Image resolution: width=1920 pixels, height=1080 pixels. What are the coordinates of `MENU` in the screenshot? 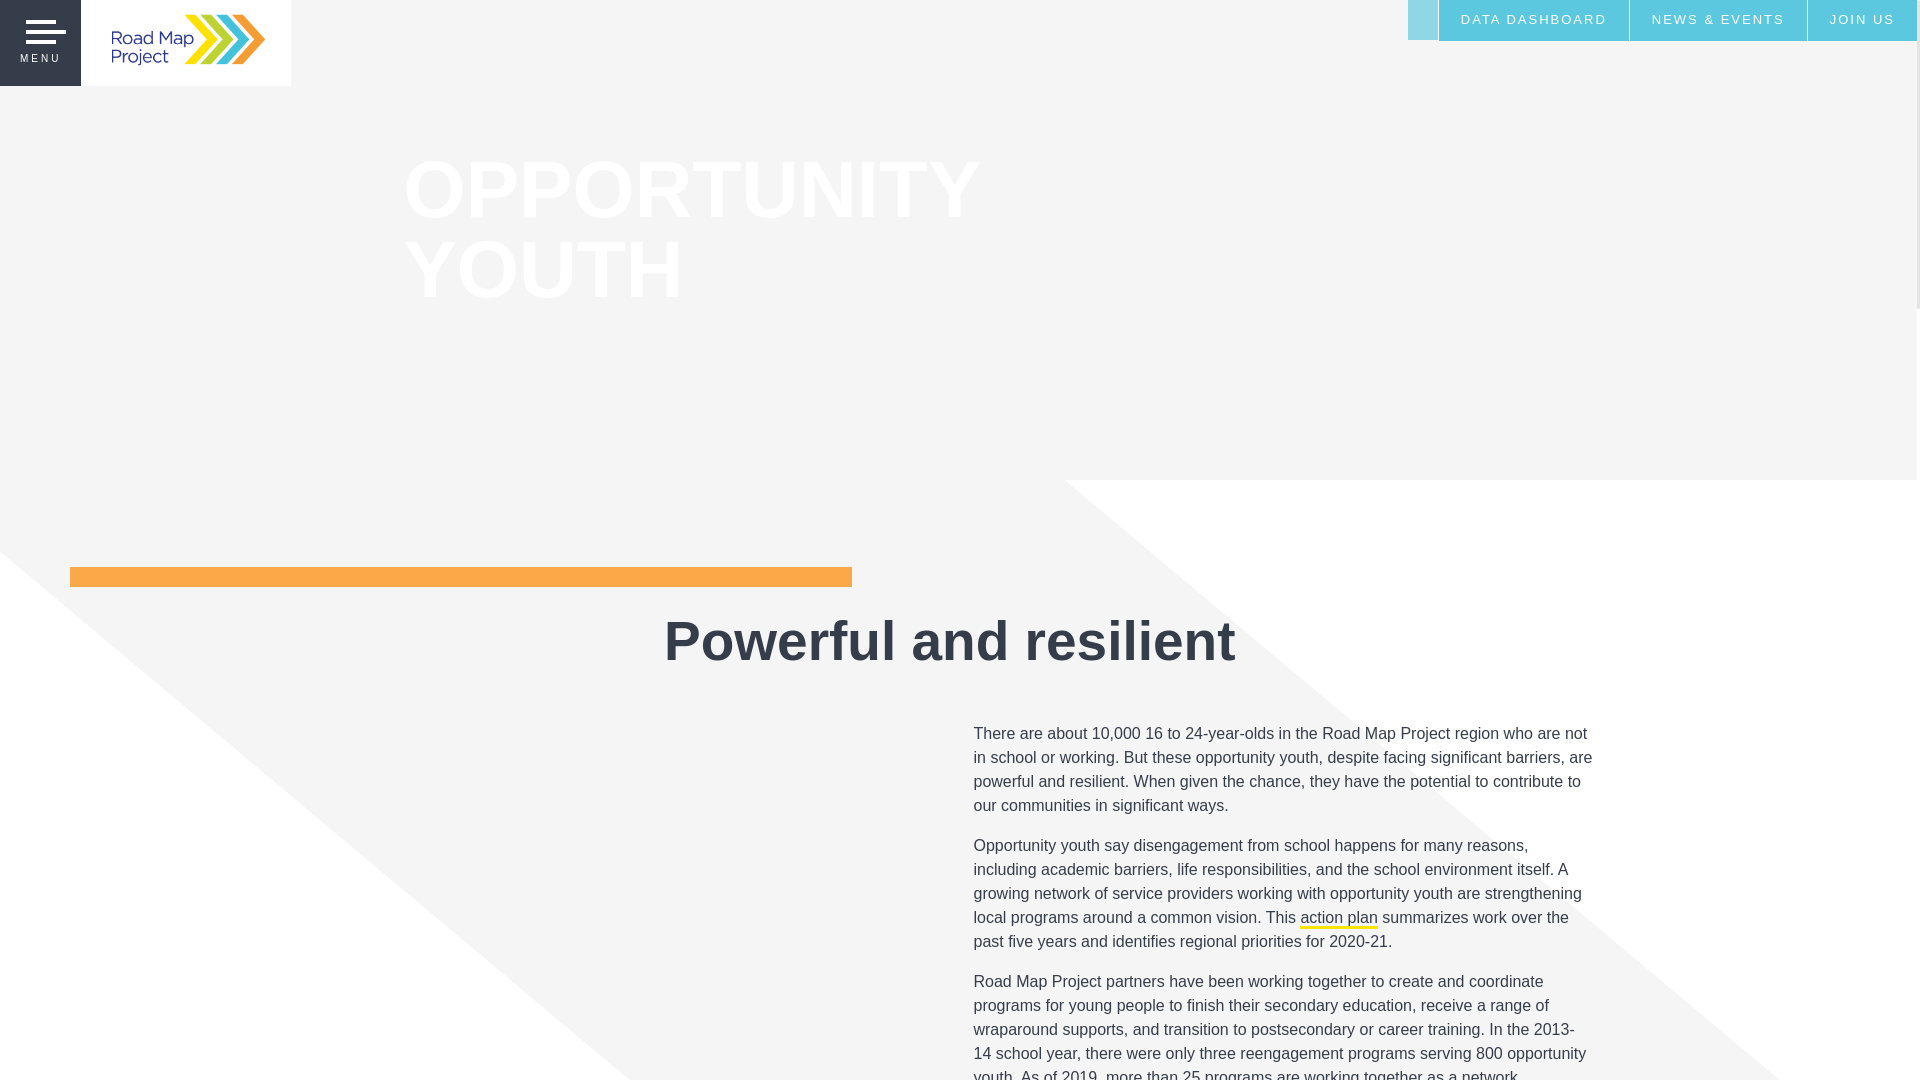 It's located at (40, 43).